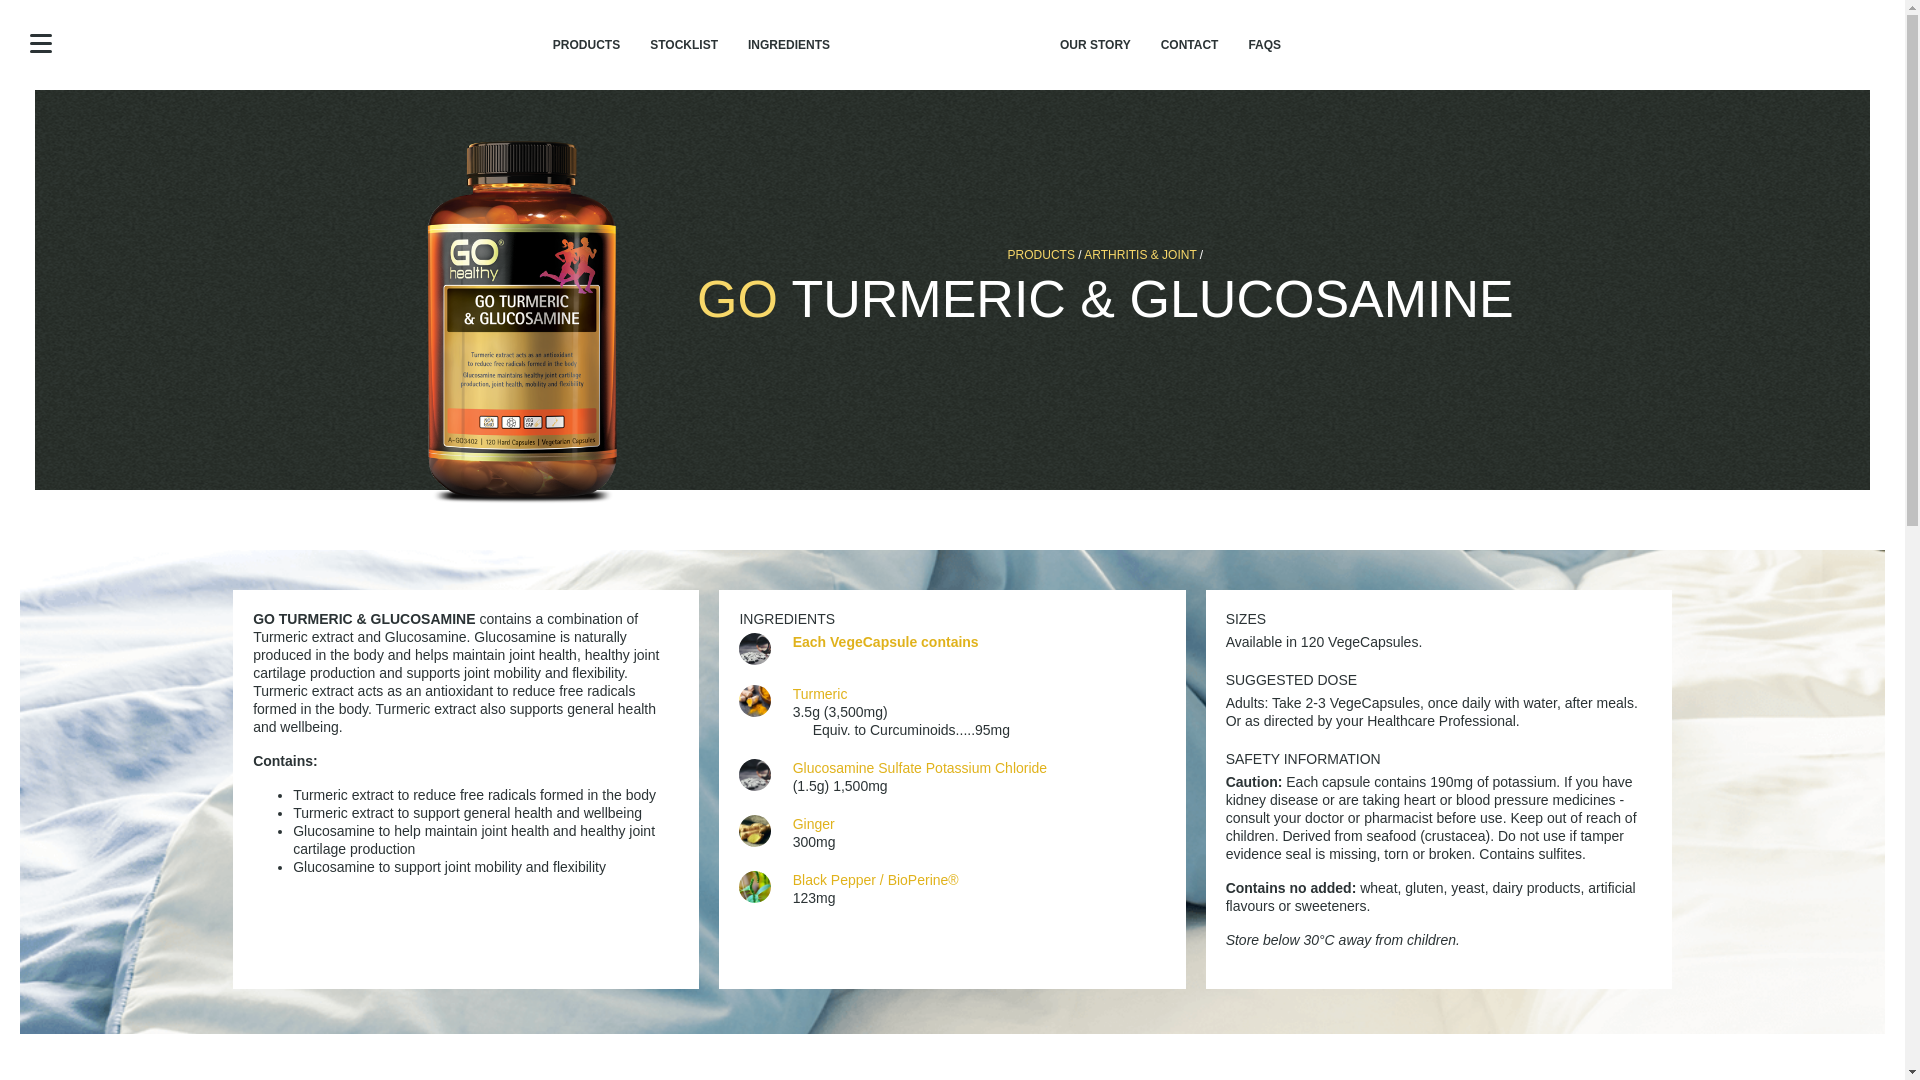 The width and height of the screenshot is (1920, 1080). Describe the element at coordinates (1190, 44) in the screenshot. I see `CONTACT` at that location.